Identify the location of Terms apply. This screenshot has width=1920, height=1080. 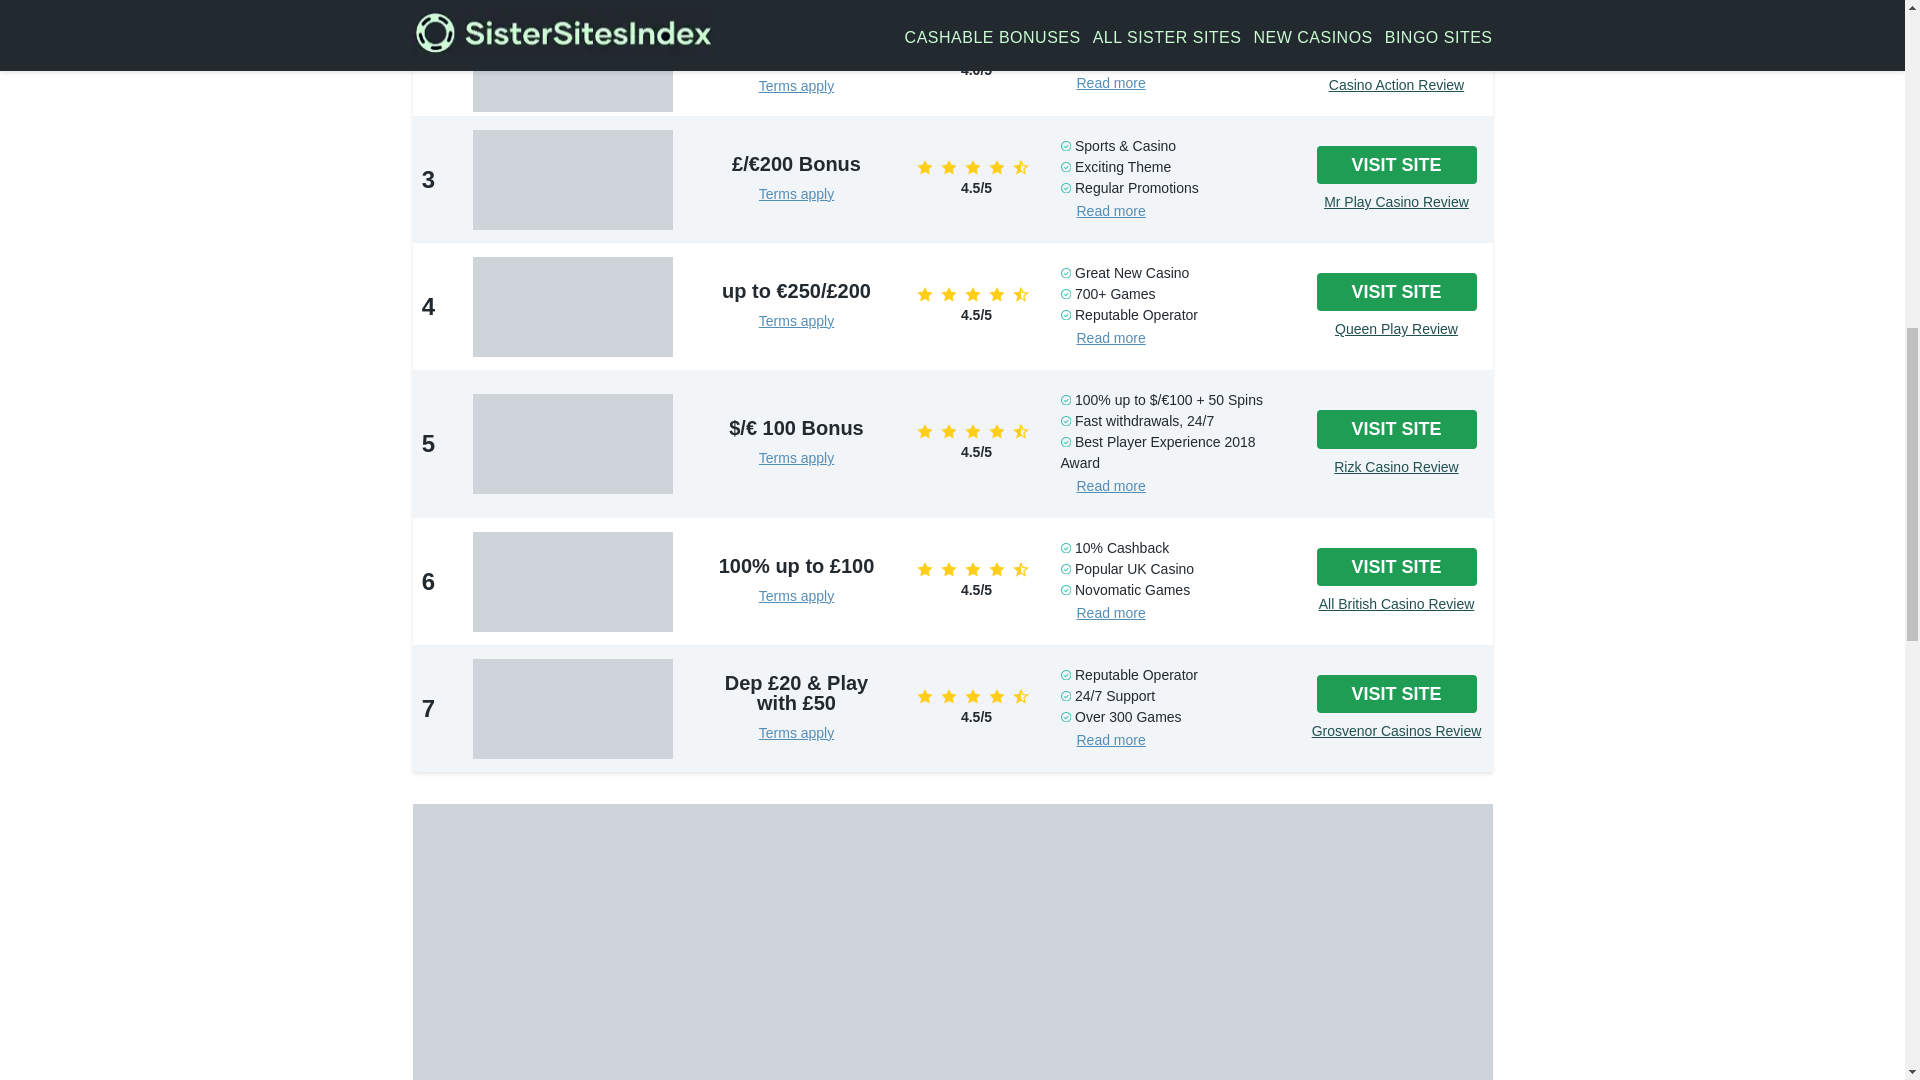
(796, 85).